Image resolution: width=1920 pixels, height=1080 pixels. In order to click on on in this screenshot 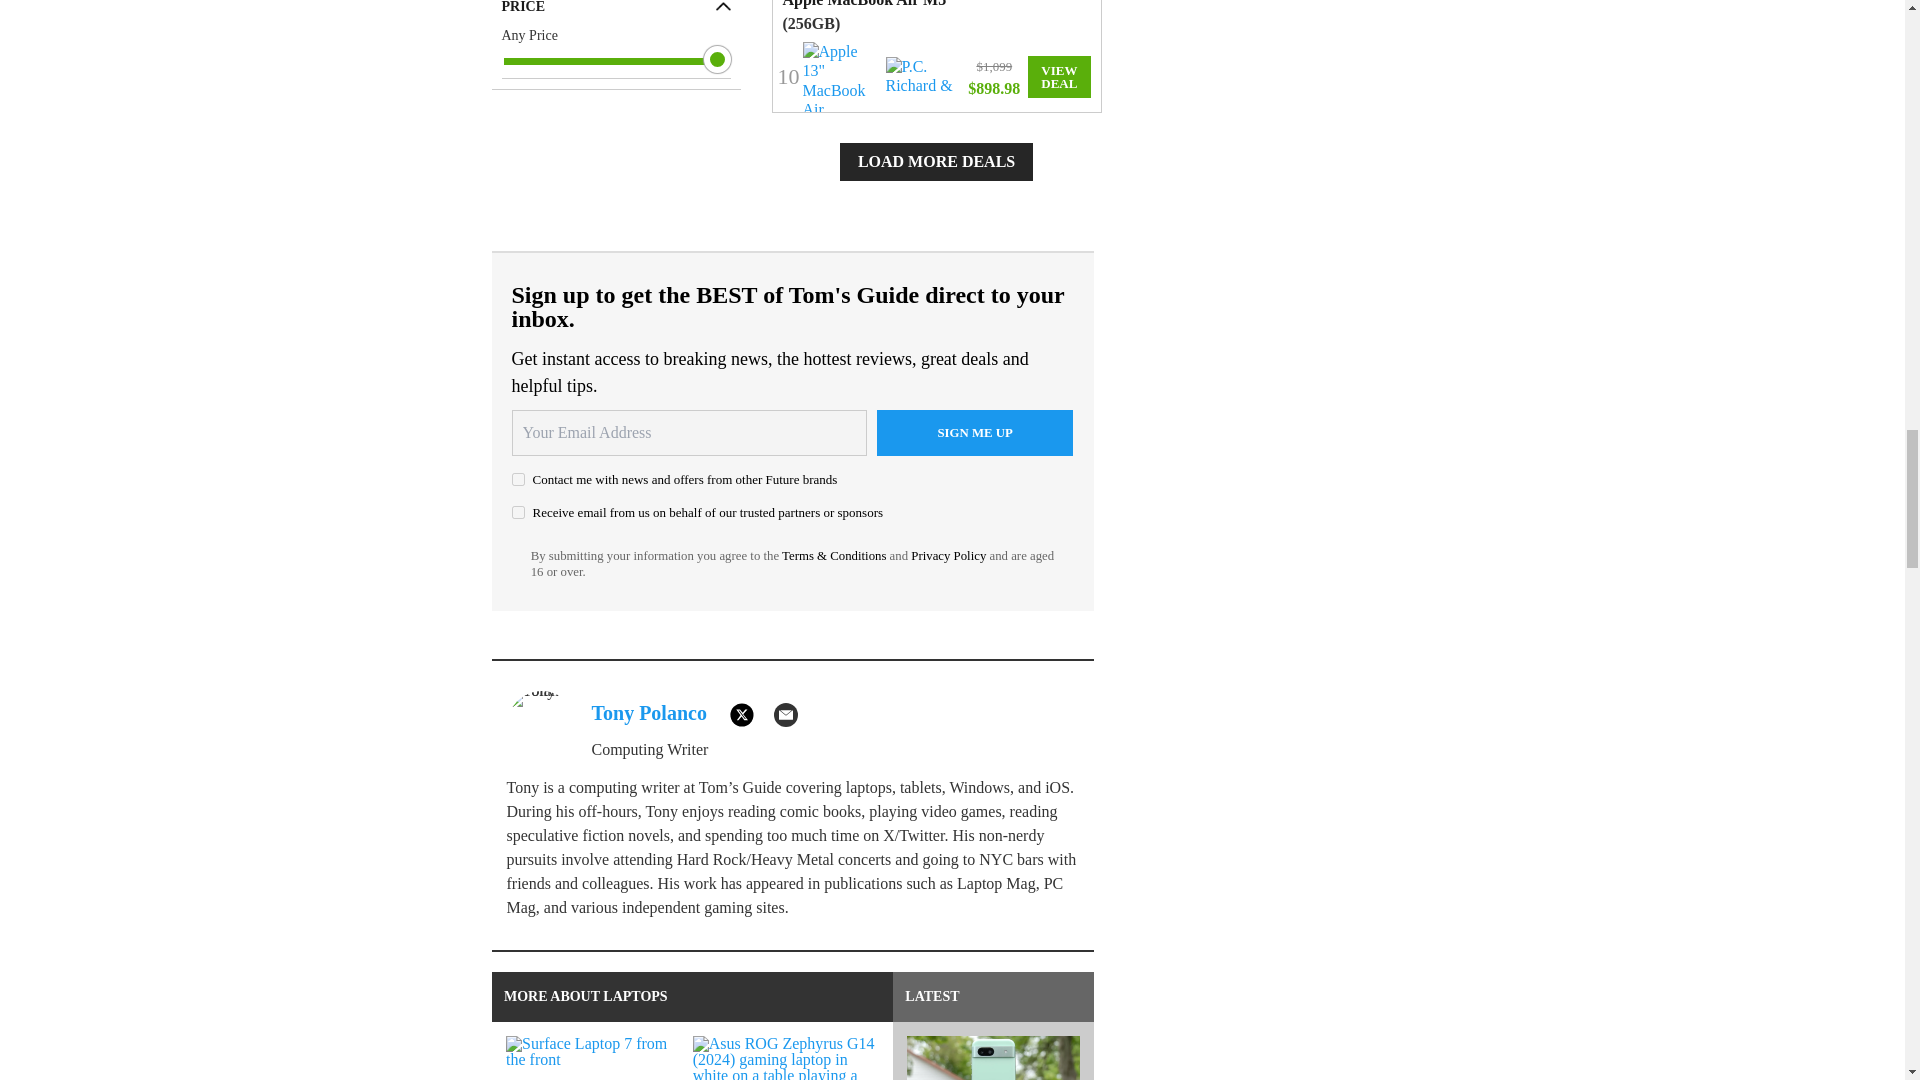, I will do `click(518, 512)`.